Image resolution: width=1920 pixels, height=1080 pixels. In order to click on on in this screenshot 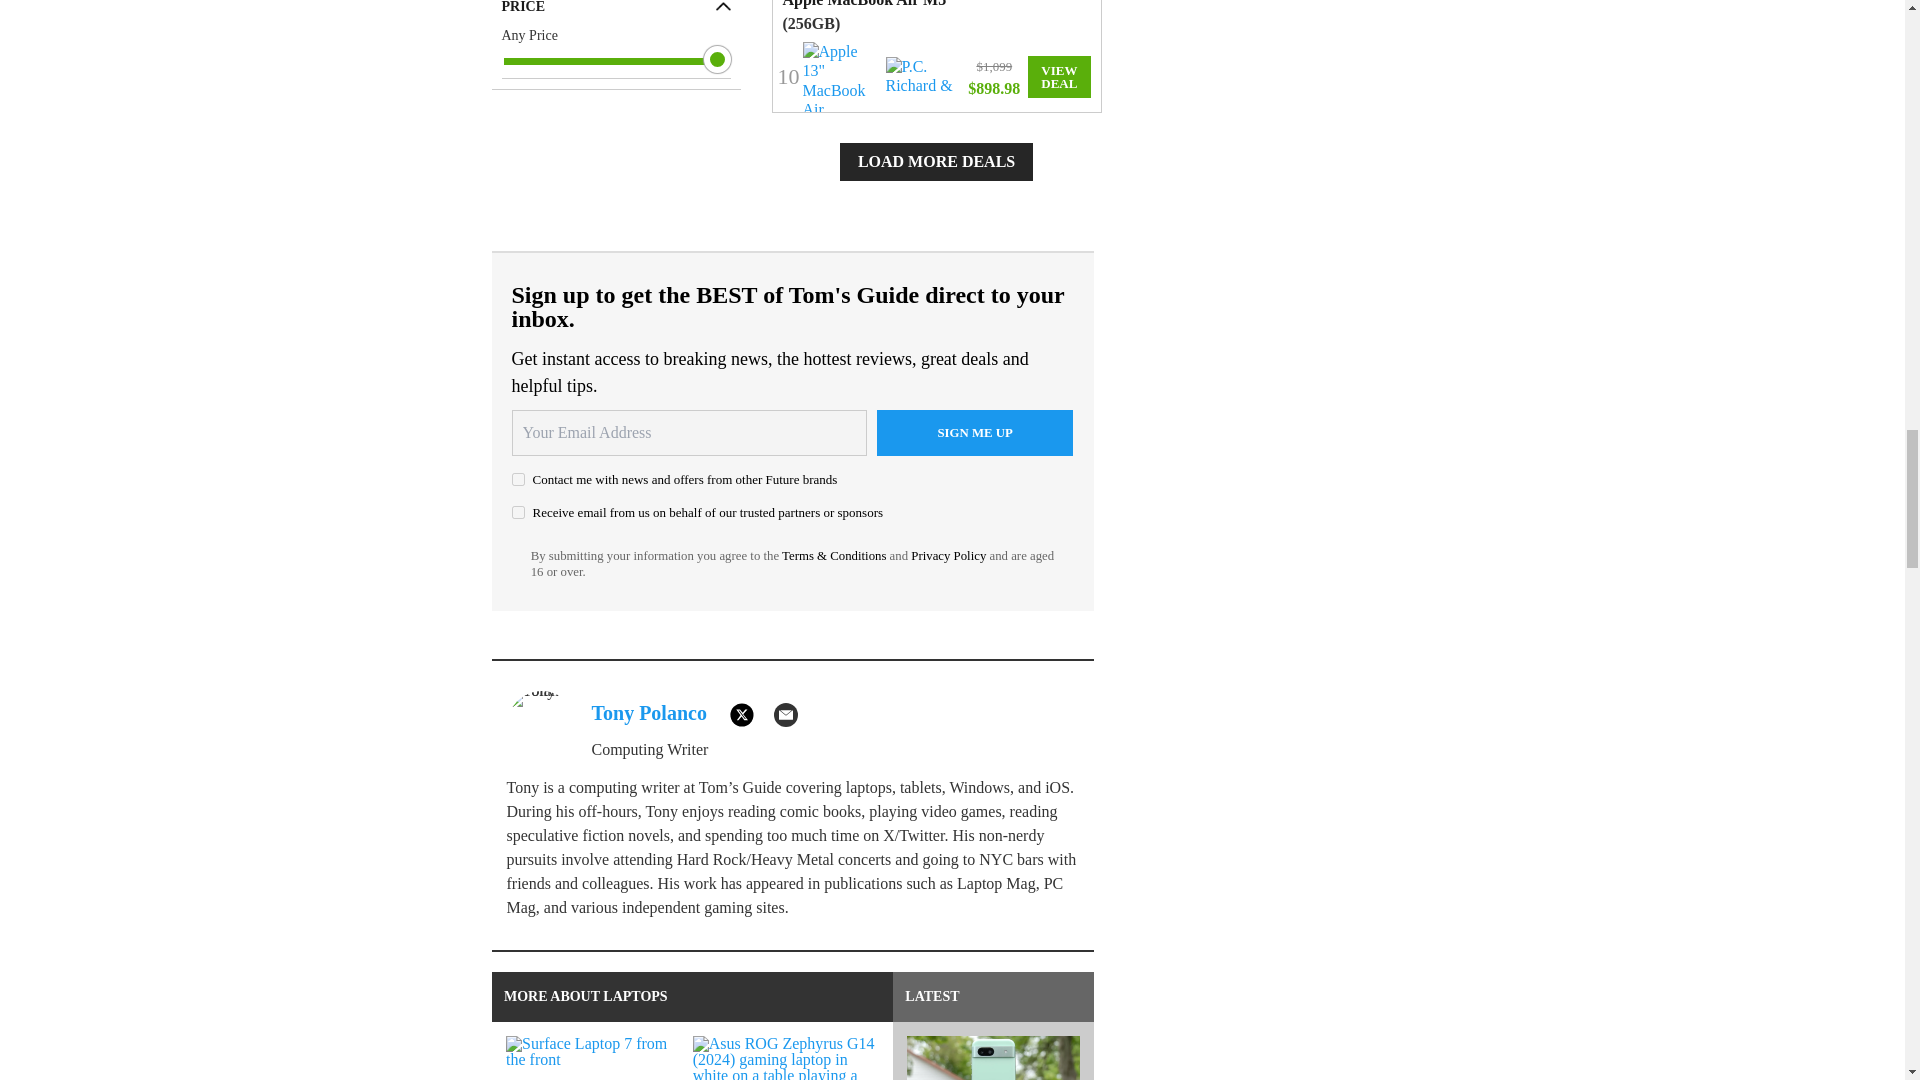, I will do `click(518, 512)`.